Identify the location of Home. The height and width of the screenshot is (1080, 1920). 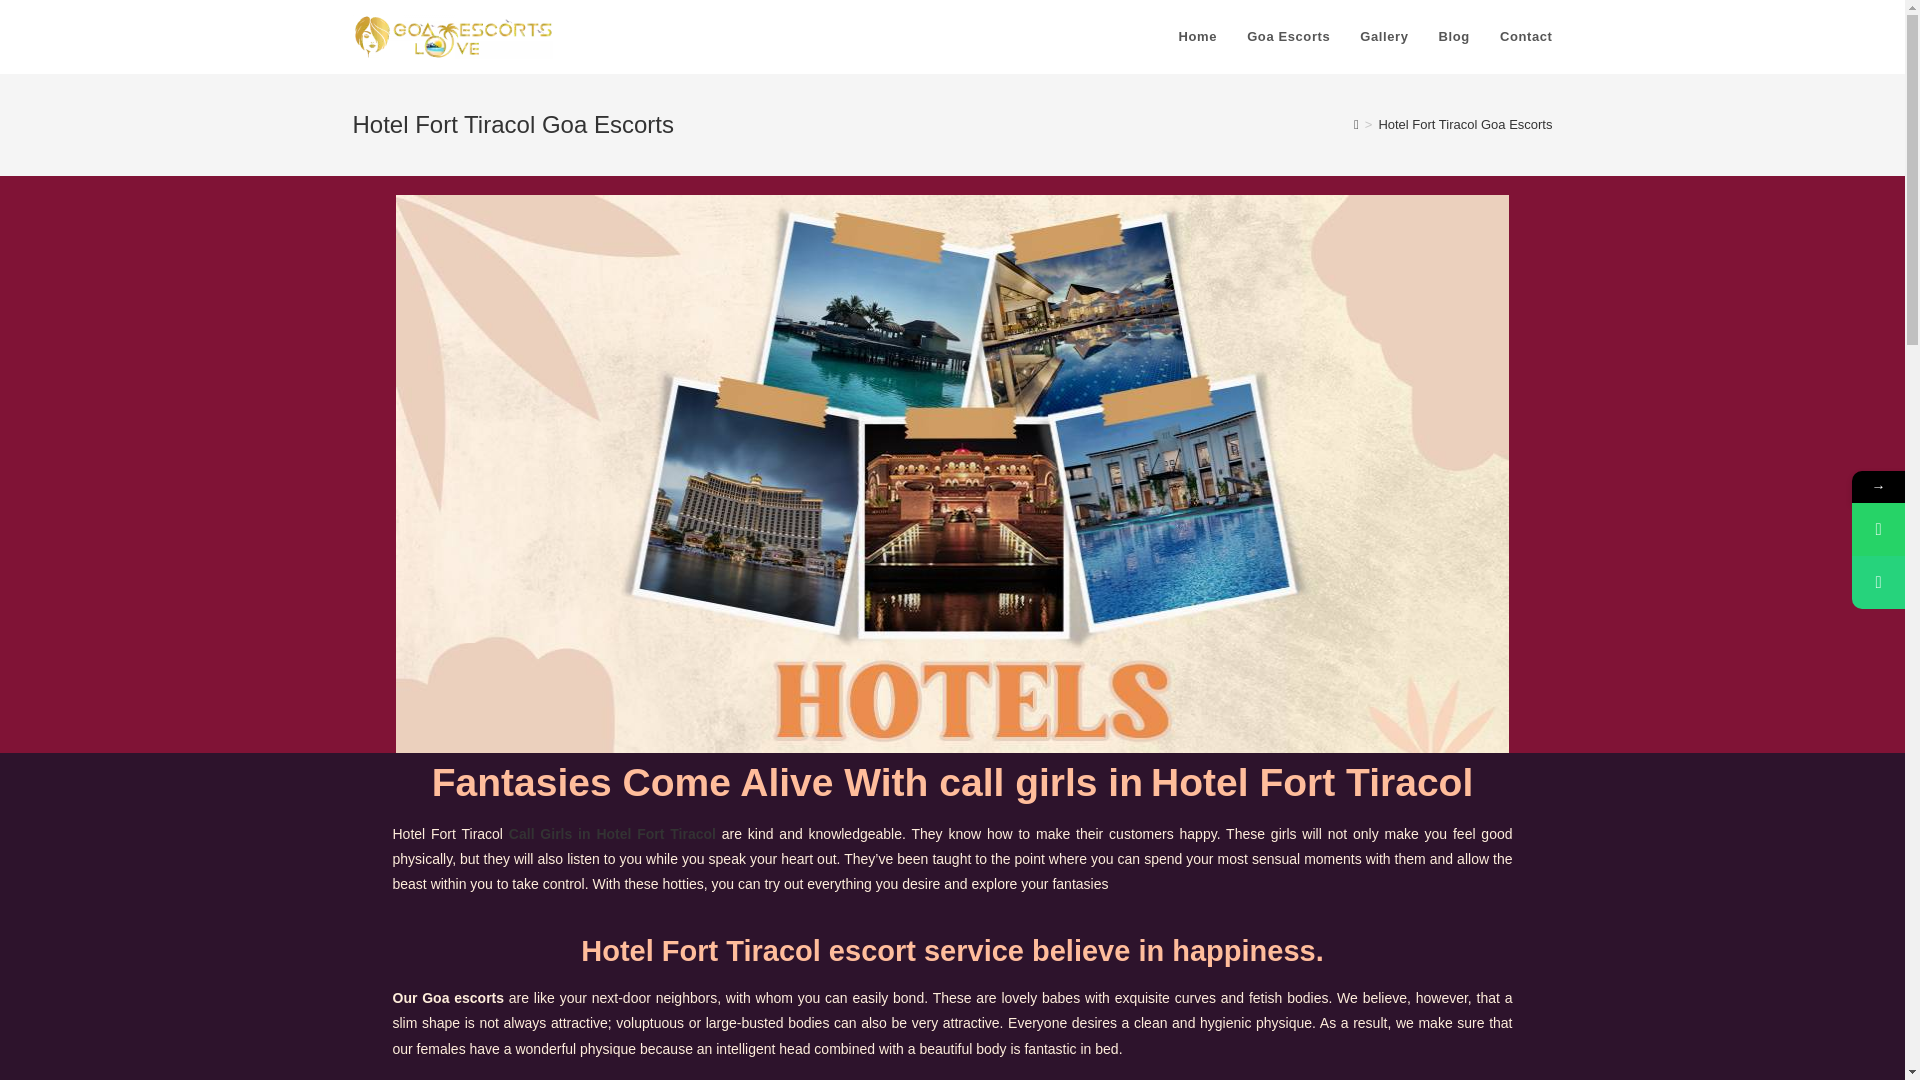
(1198, 37).